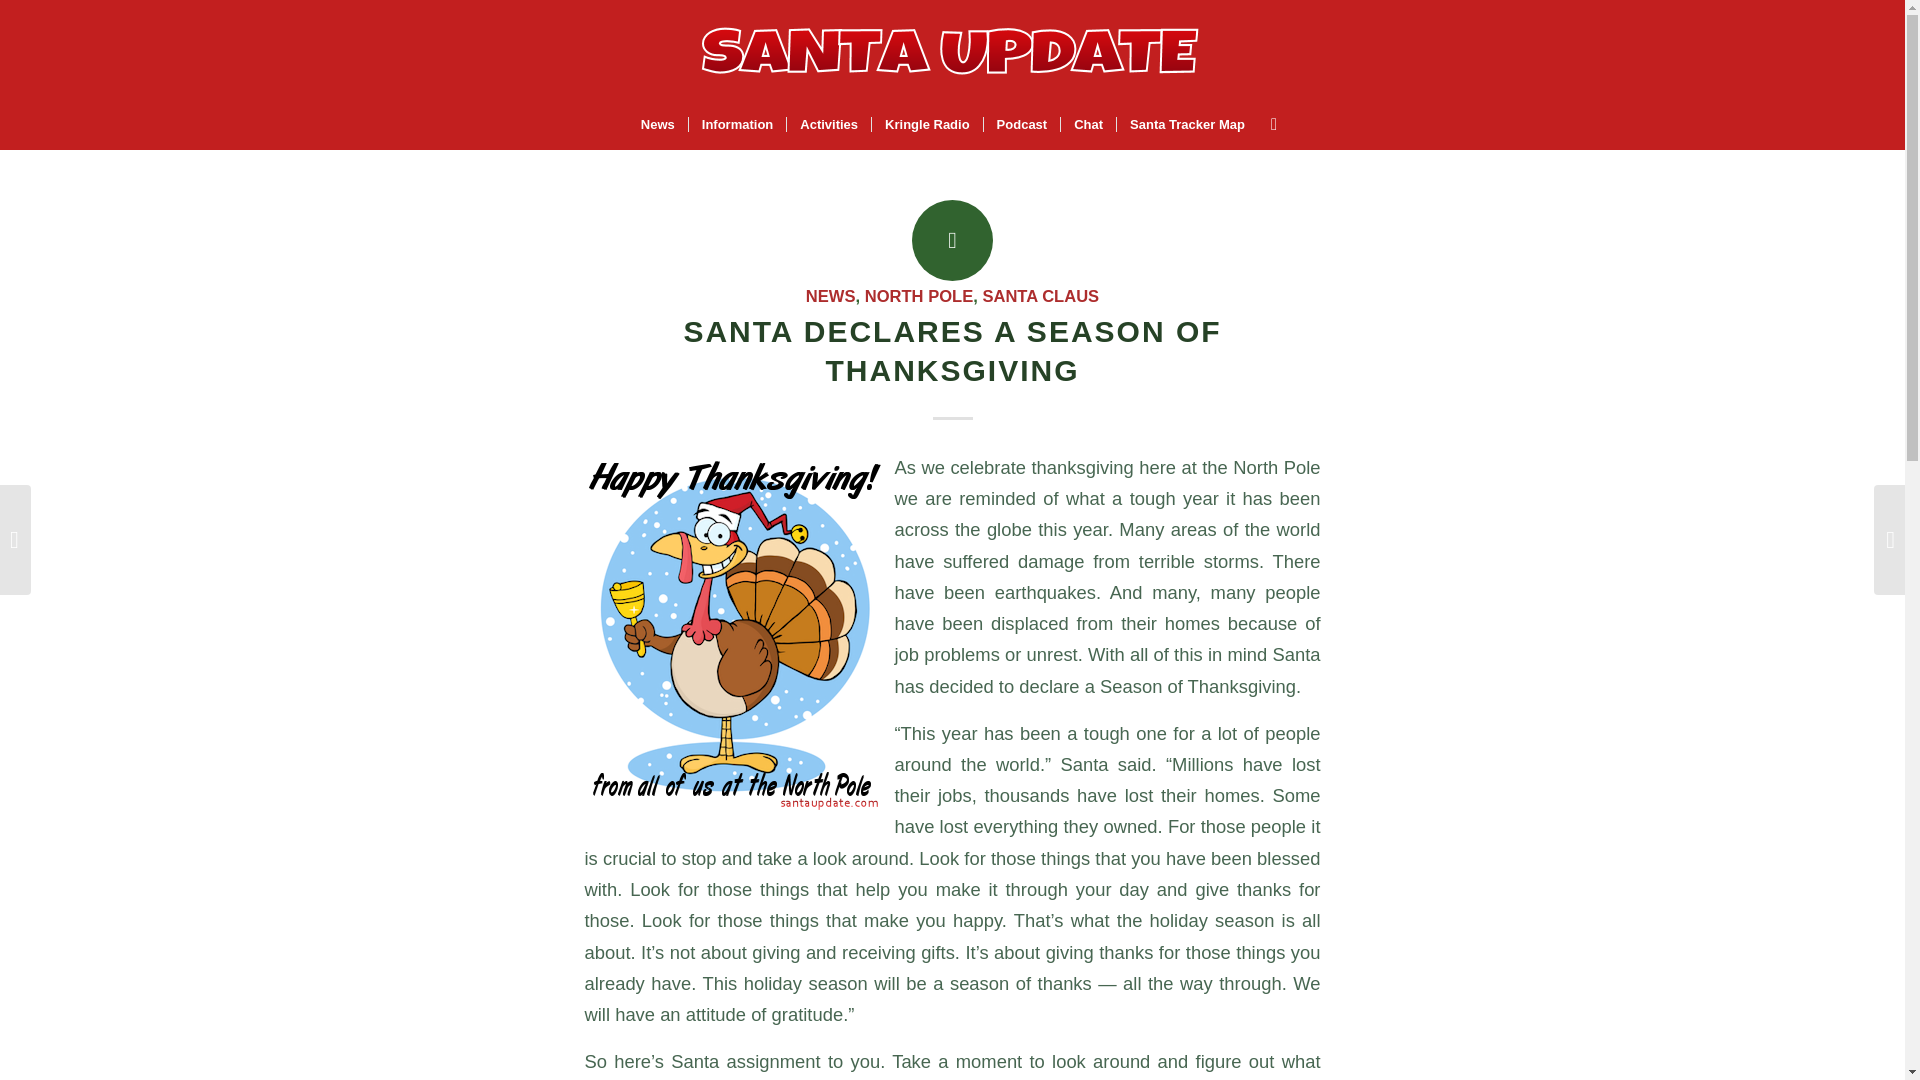 The width and height of the screenshot is (1920, 1080). I want to click on newlogo23f, so click(952, 50).